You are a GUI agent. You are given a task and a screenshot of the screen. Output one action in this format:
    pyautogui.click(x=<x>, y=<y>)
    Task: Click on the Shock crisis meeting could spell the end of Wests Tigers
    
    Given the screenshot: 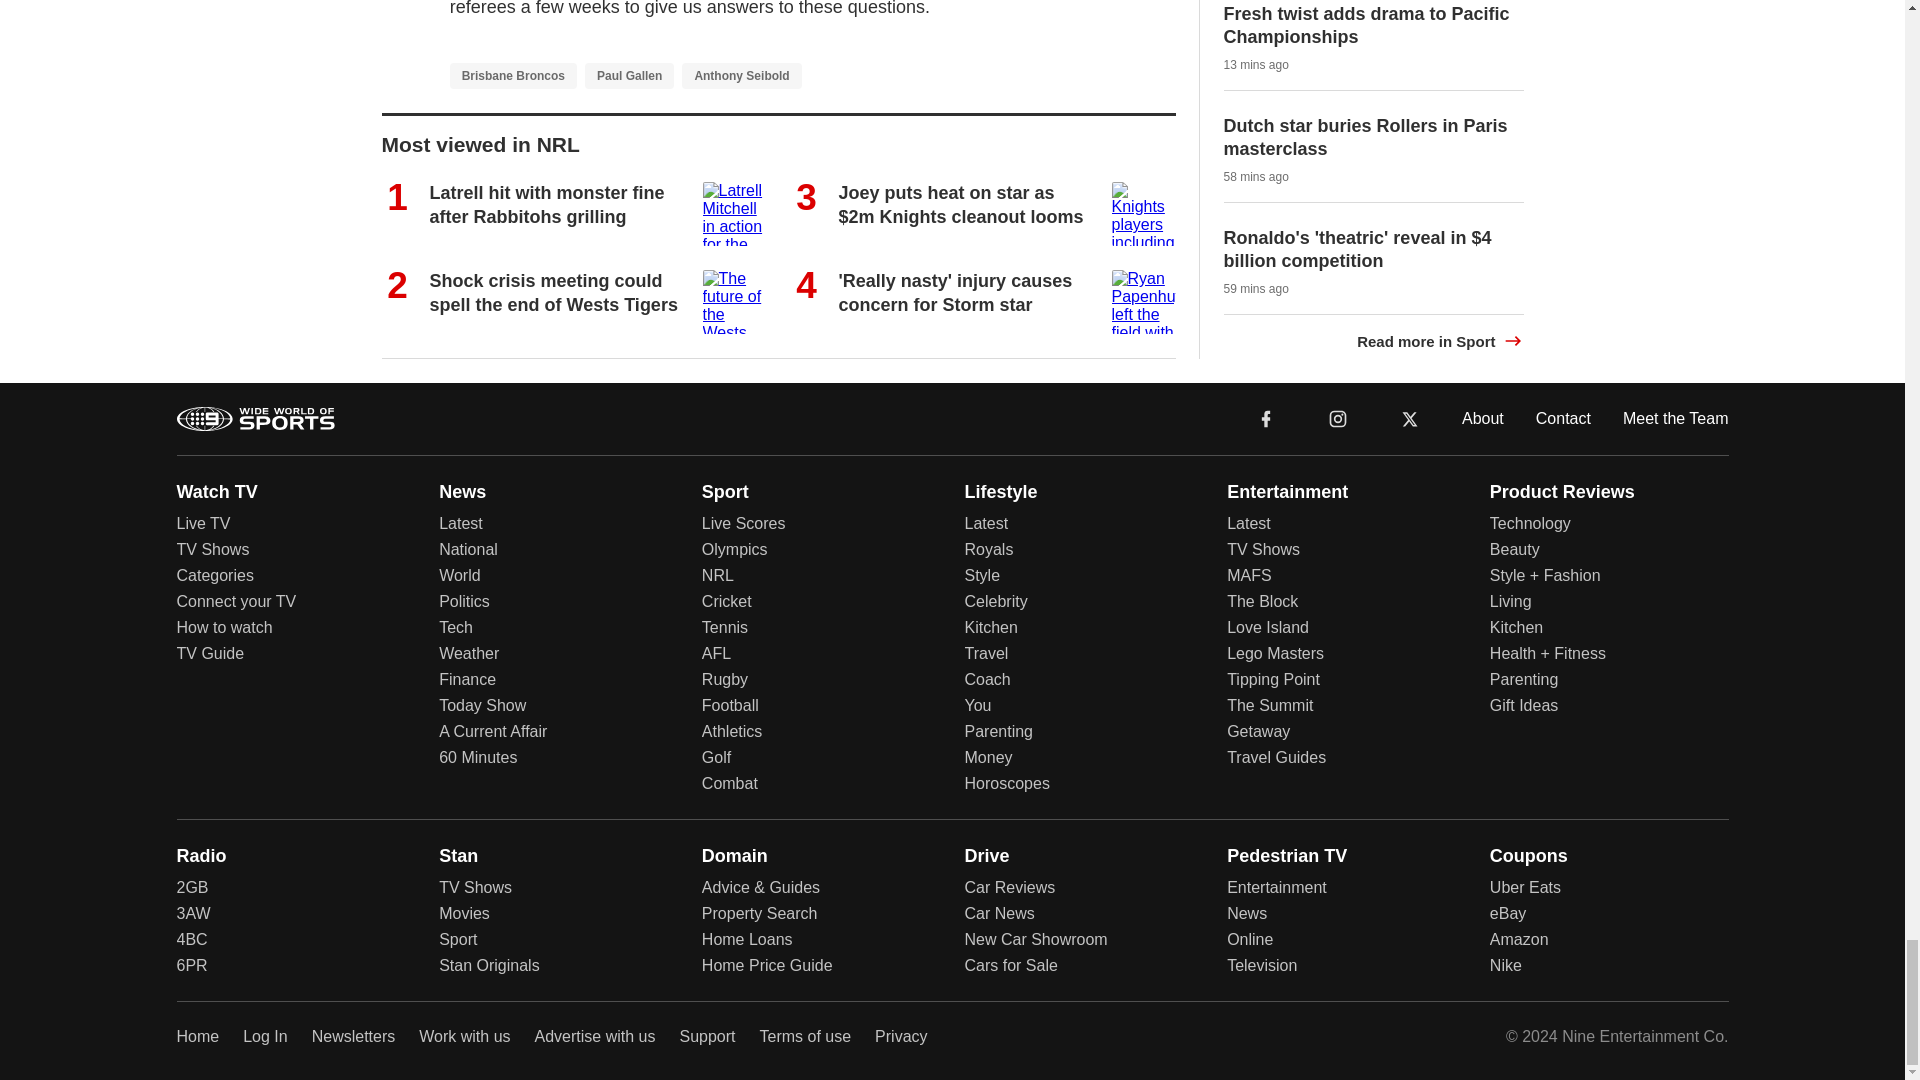 What is the action you would take?
    pyautogui.click(x=554, y=292)
    